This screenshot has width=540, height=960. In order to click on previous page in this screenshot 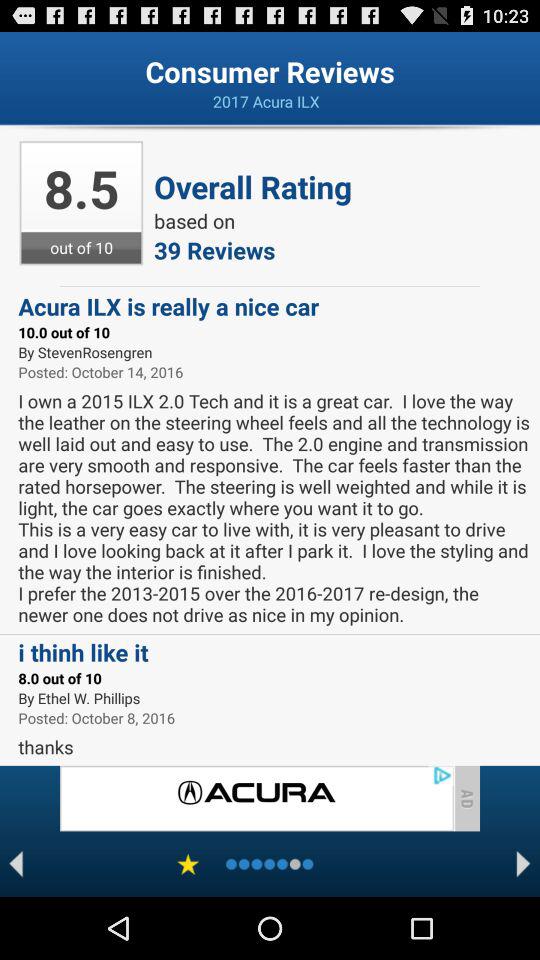, I will do `click(16, 864)`.